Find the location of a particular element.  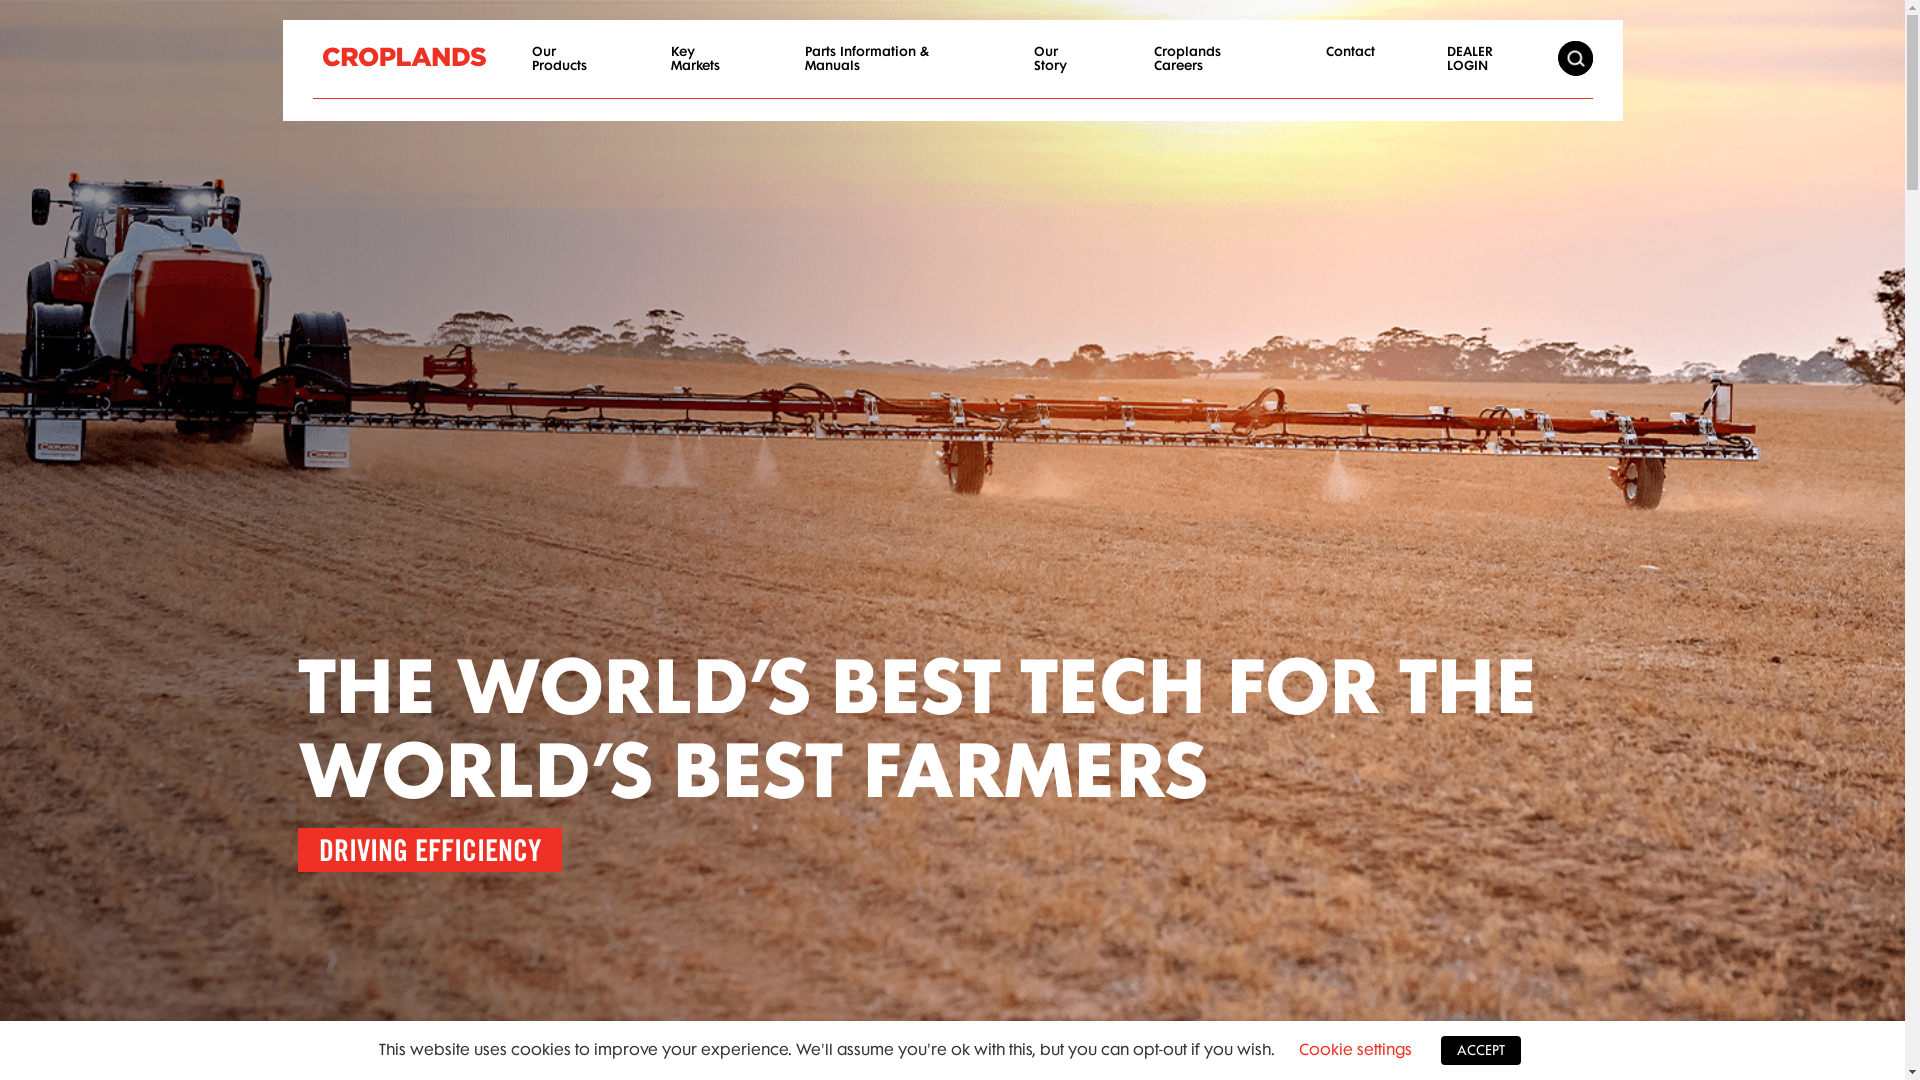

Our Story is located at coordinates (1058, 70).